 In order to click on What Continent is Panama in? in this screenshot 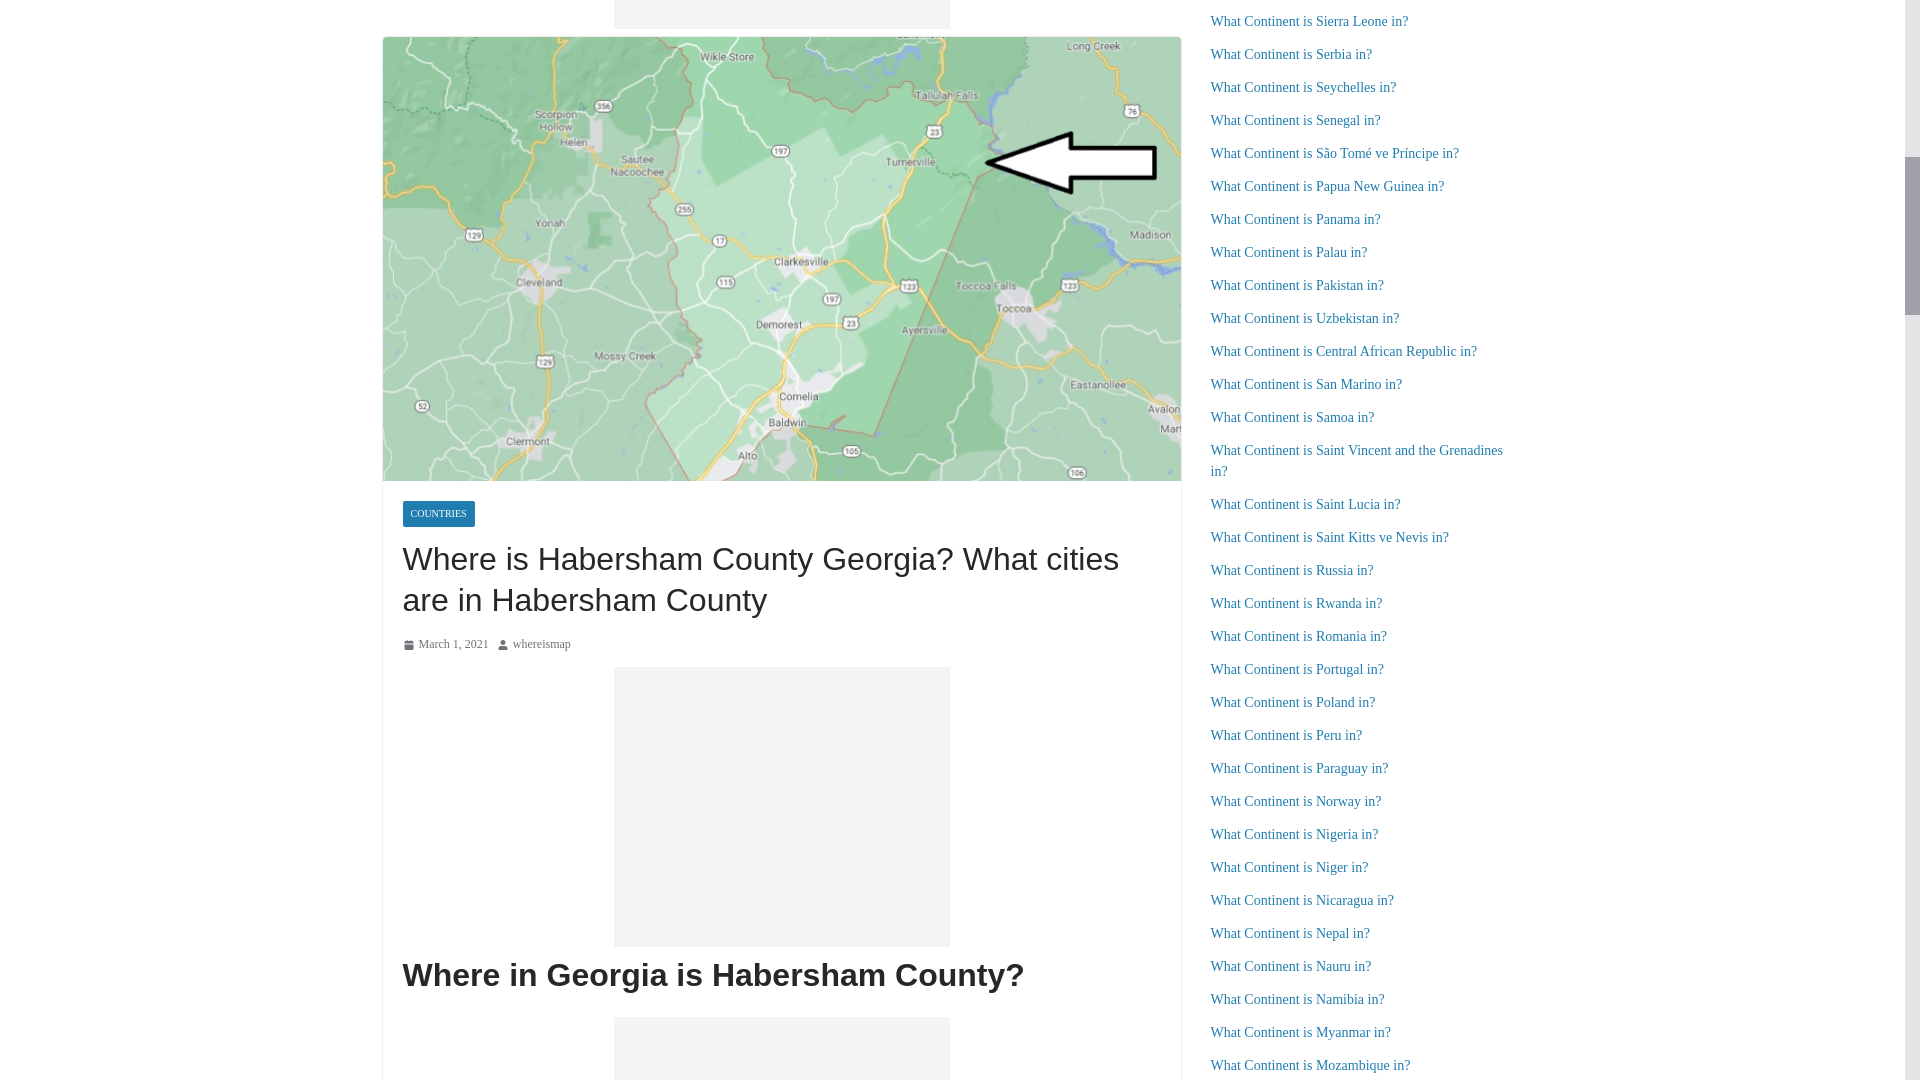, I will do `click(1294, 218)`.